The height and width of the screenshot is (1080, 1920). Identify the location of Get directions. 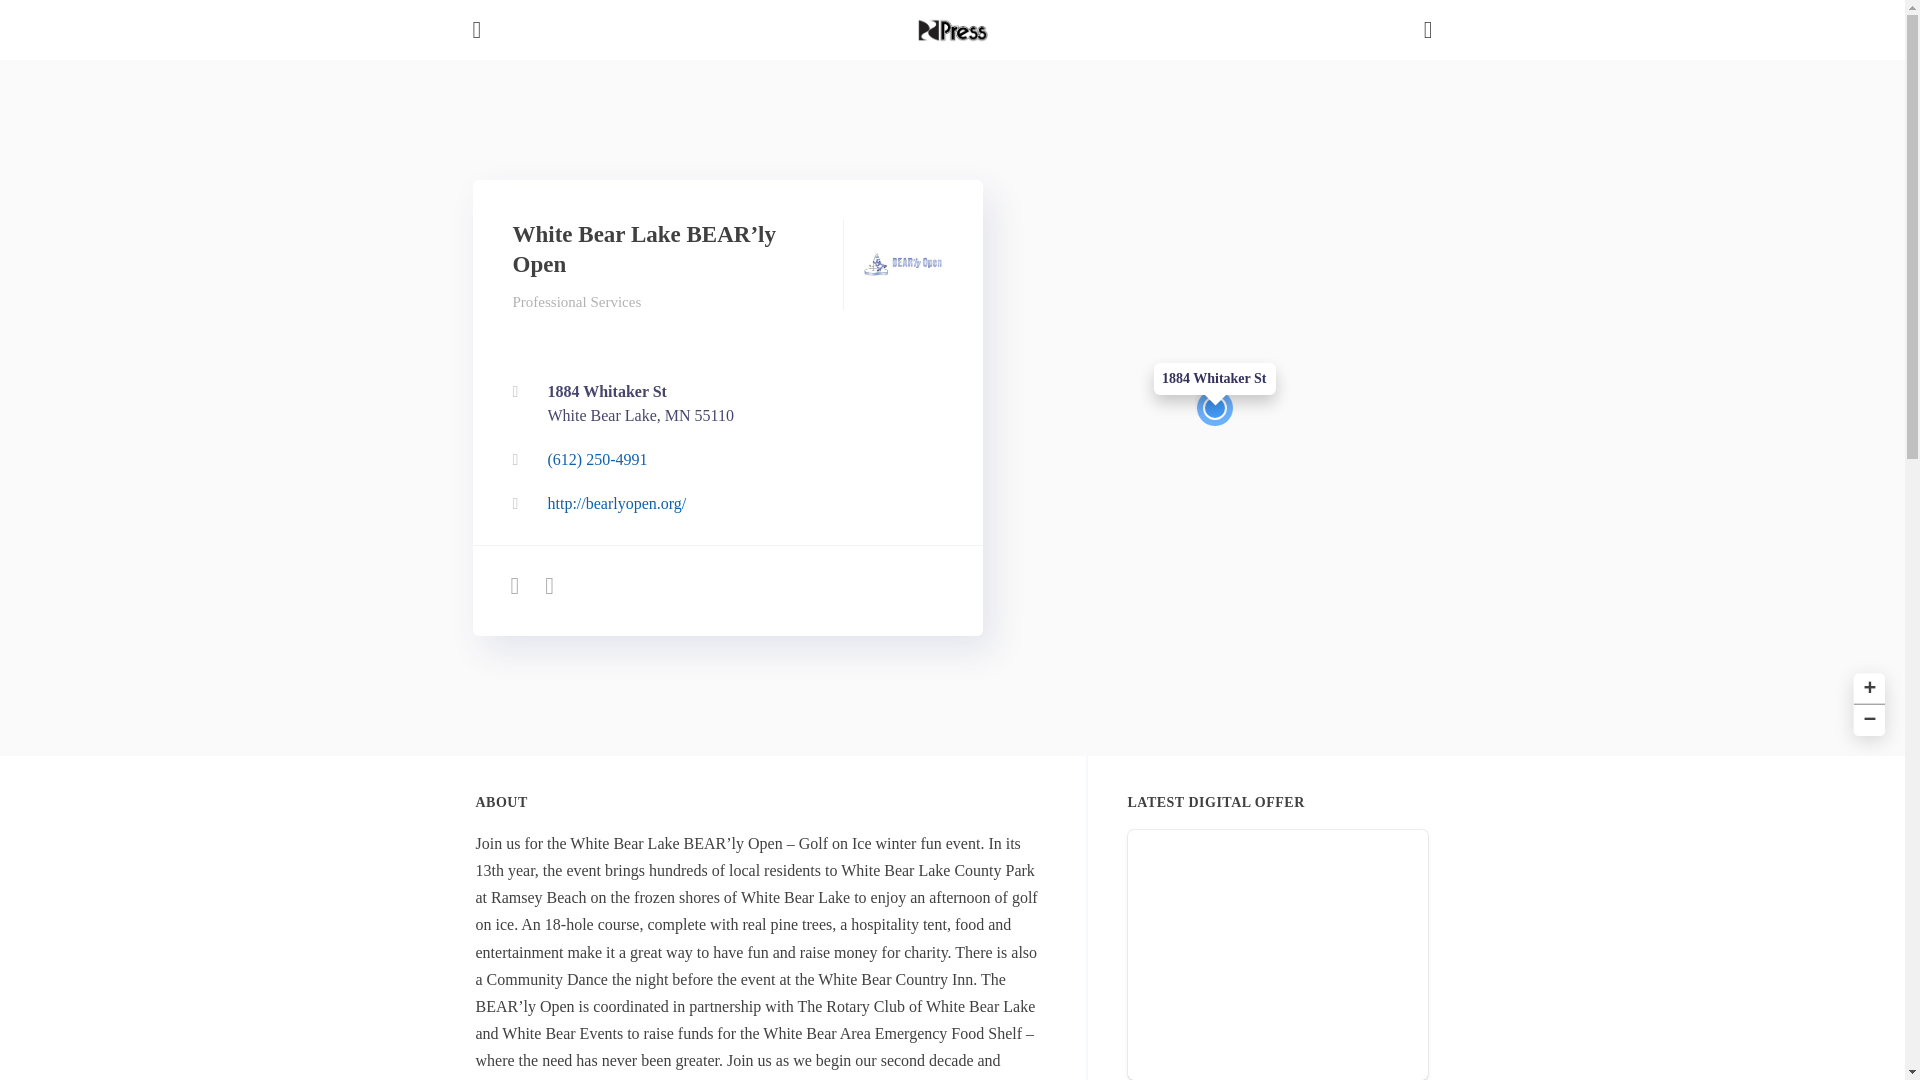
(722, 404).